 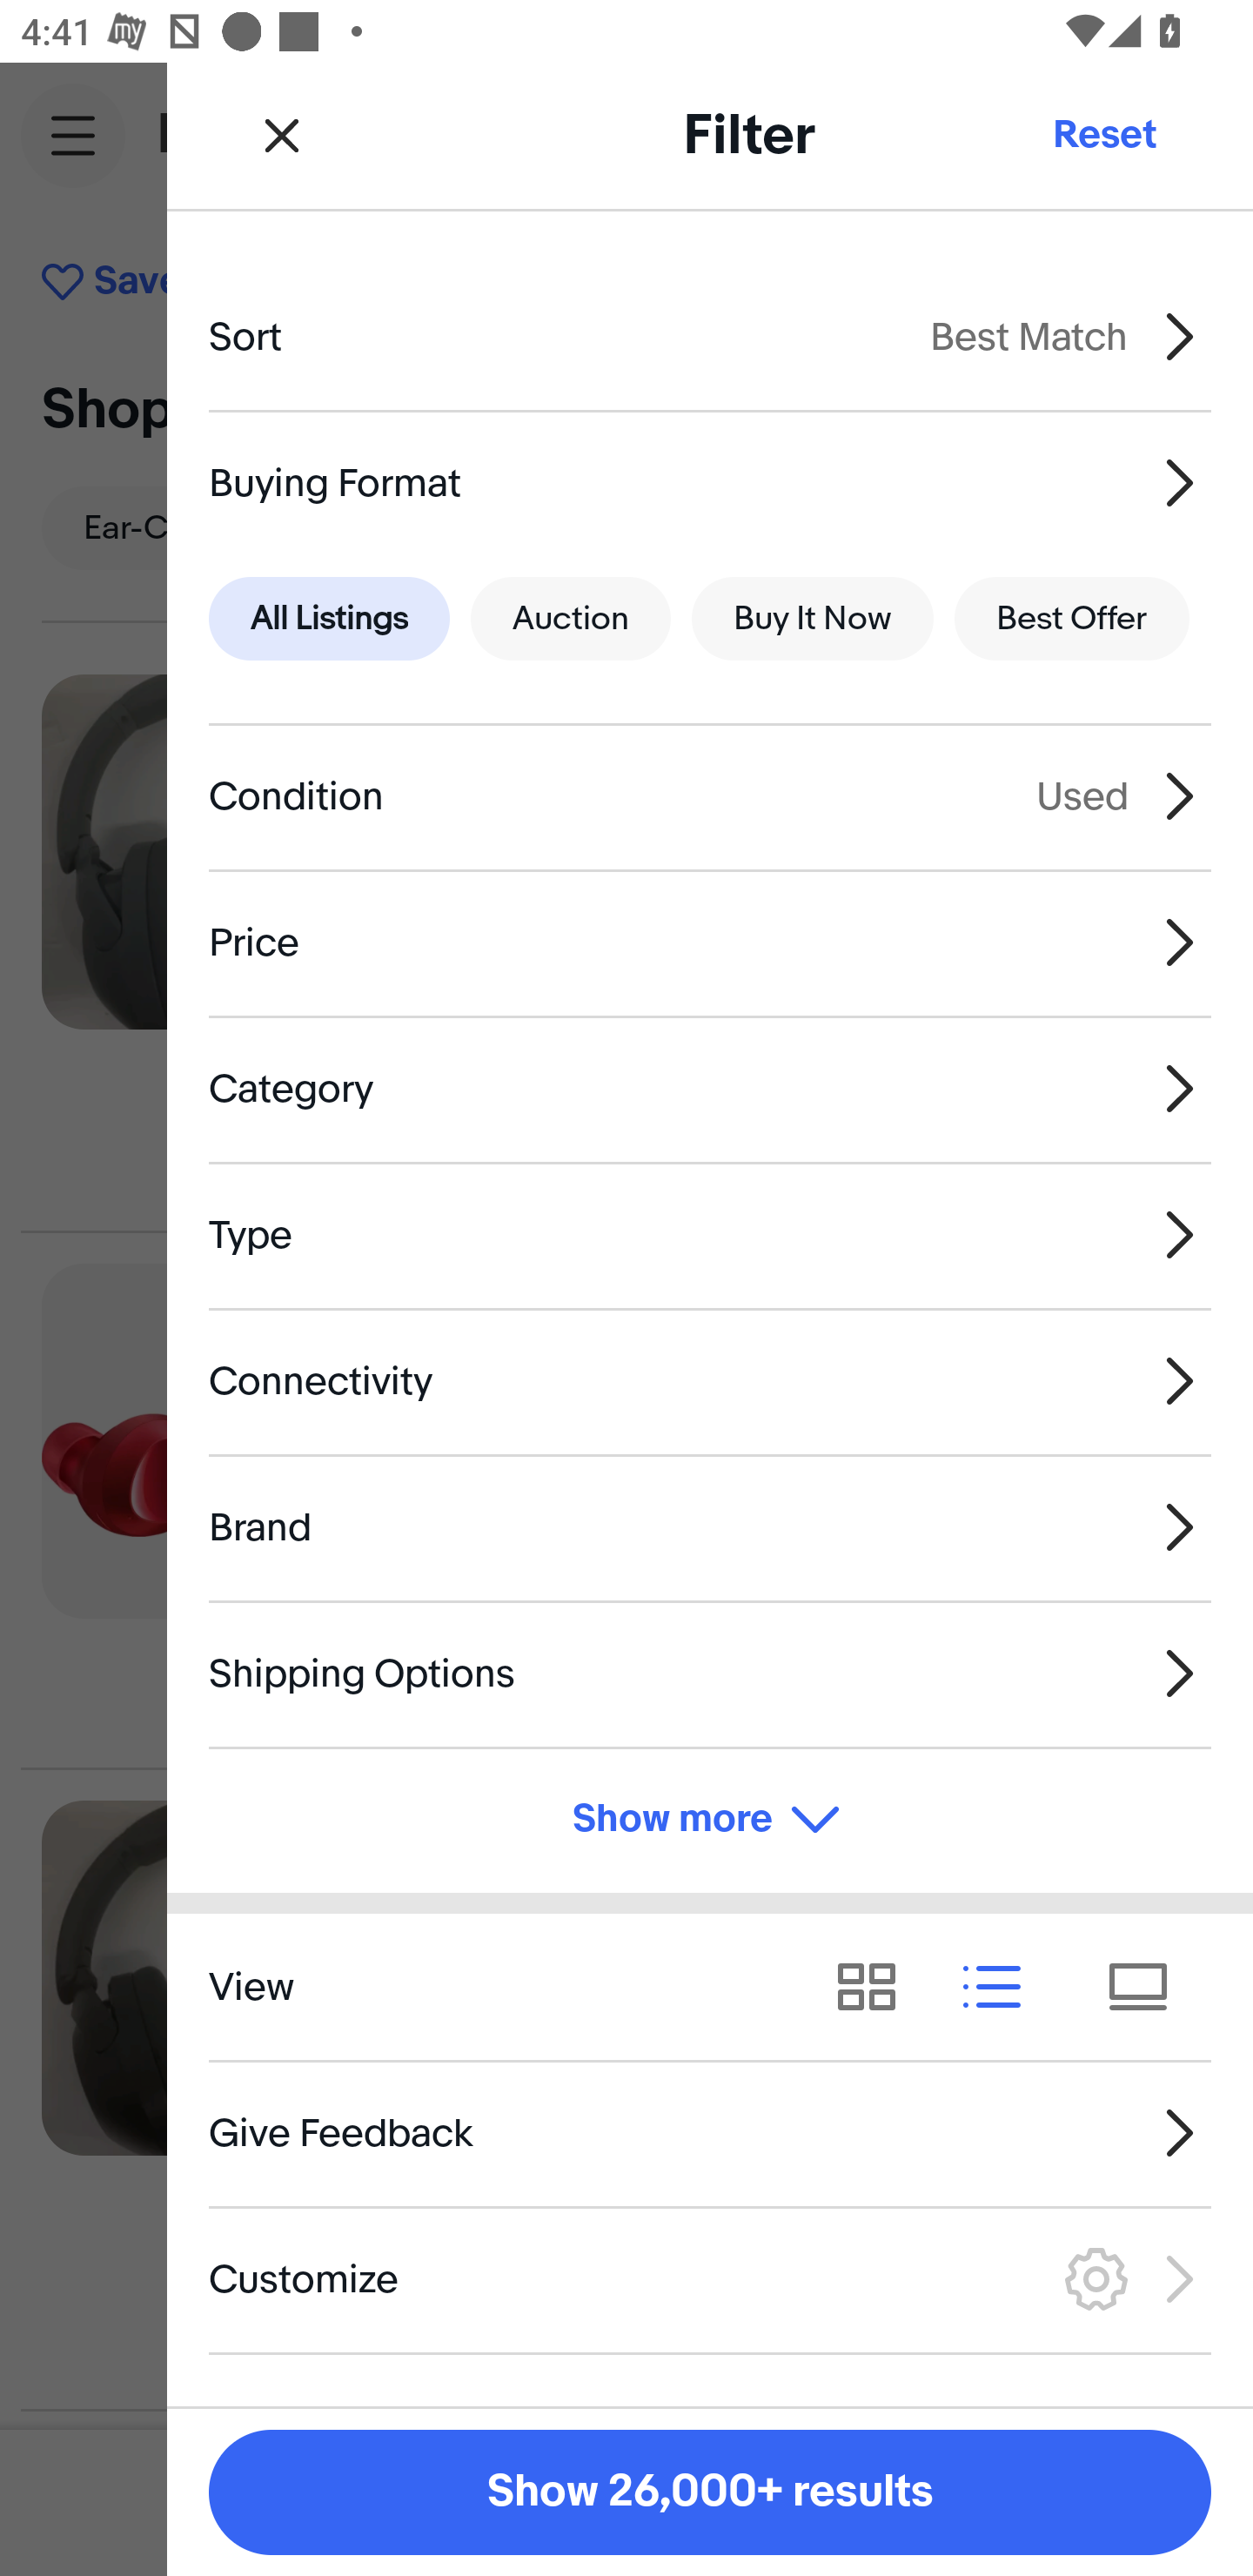 I want to click on Show more, so click(x=710, y=1819).